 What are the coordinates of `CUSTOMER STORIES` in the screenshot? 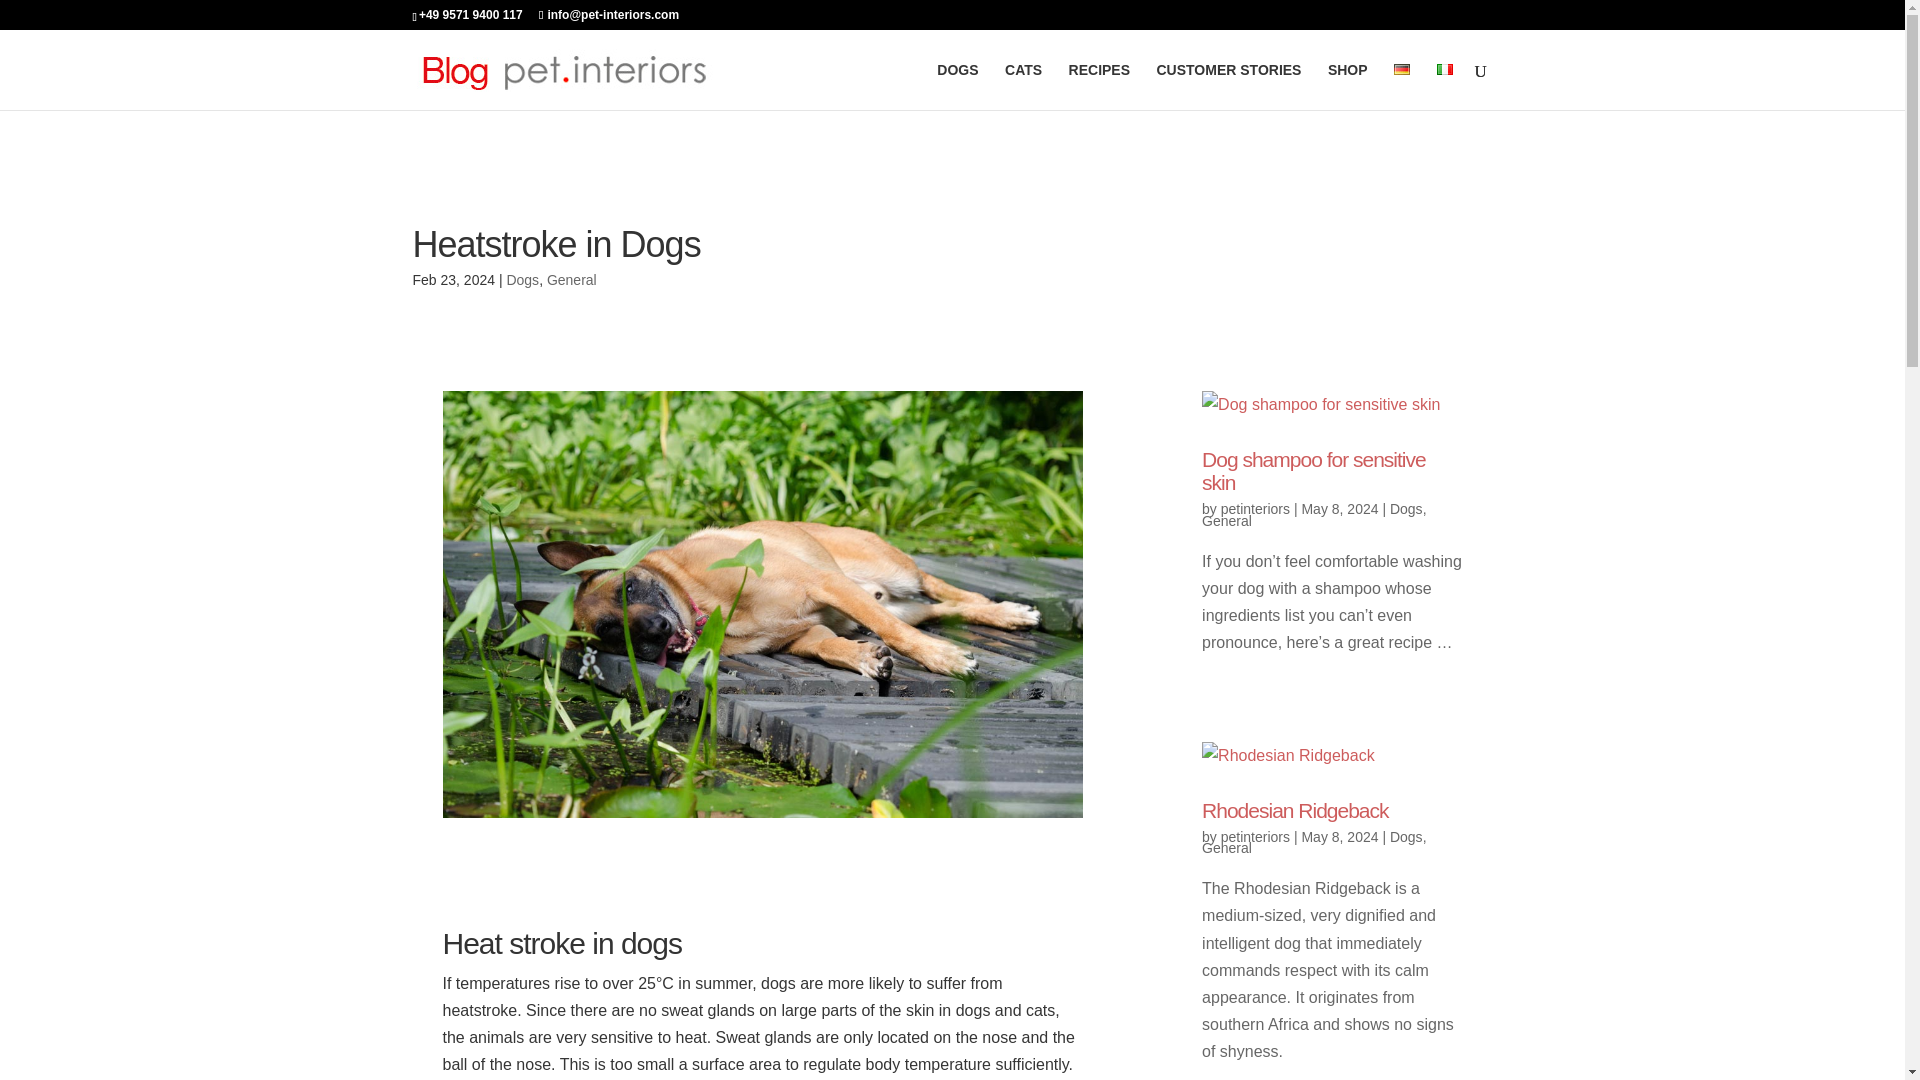 It's located at (1228, 86).